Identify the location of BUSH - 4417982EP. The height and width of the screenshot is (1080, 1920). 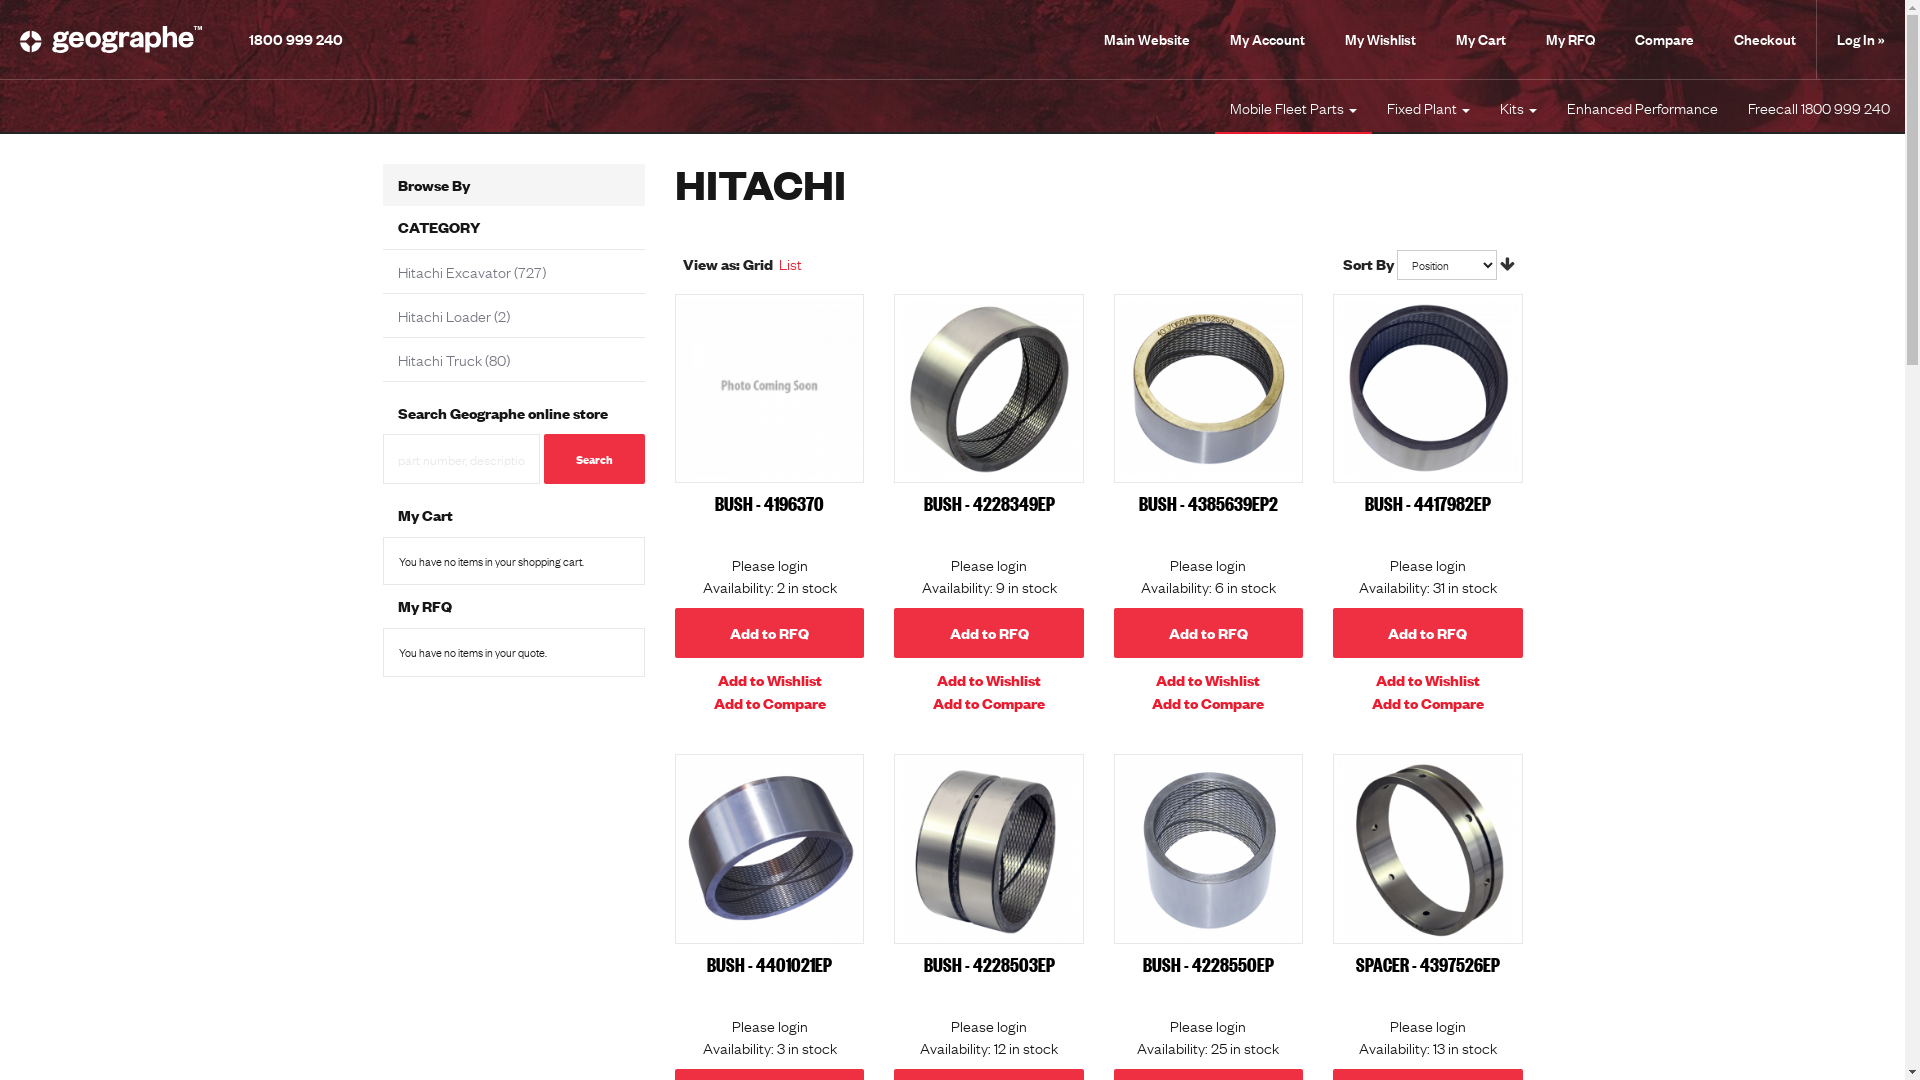
(1428, 388).